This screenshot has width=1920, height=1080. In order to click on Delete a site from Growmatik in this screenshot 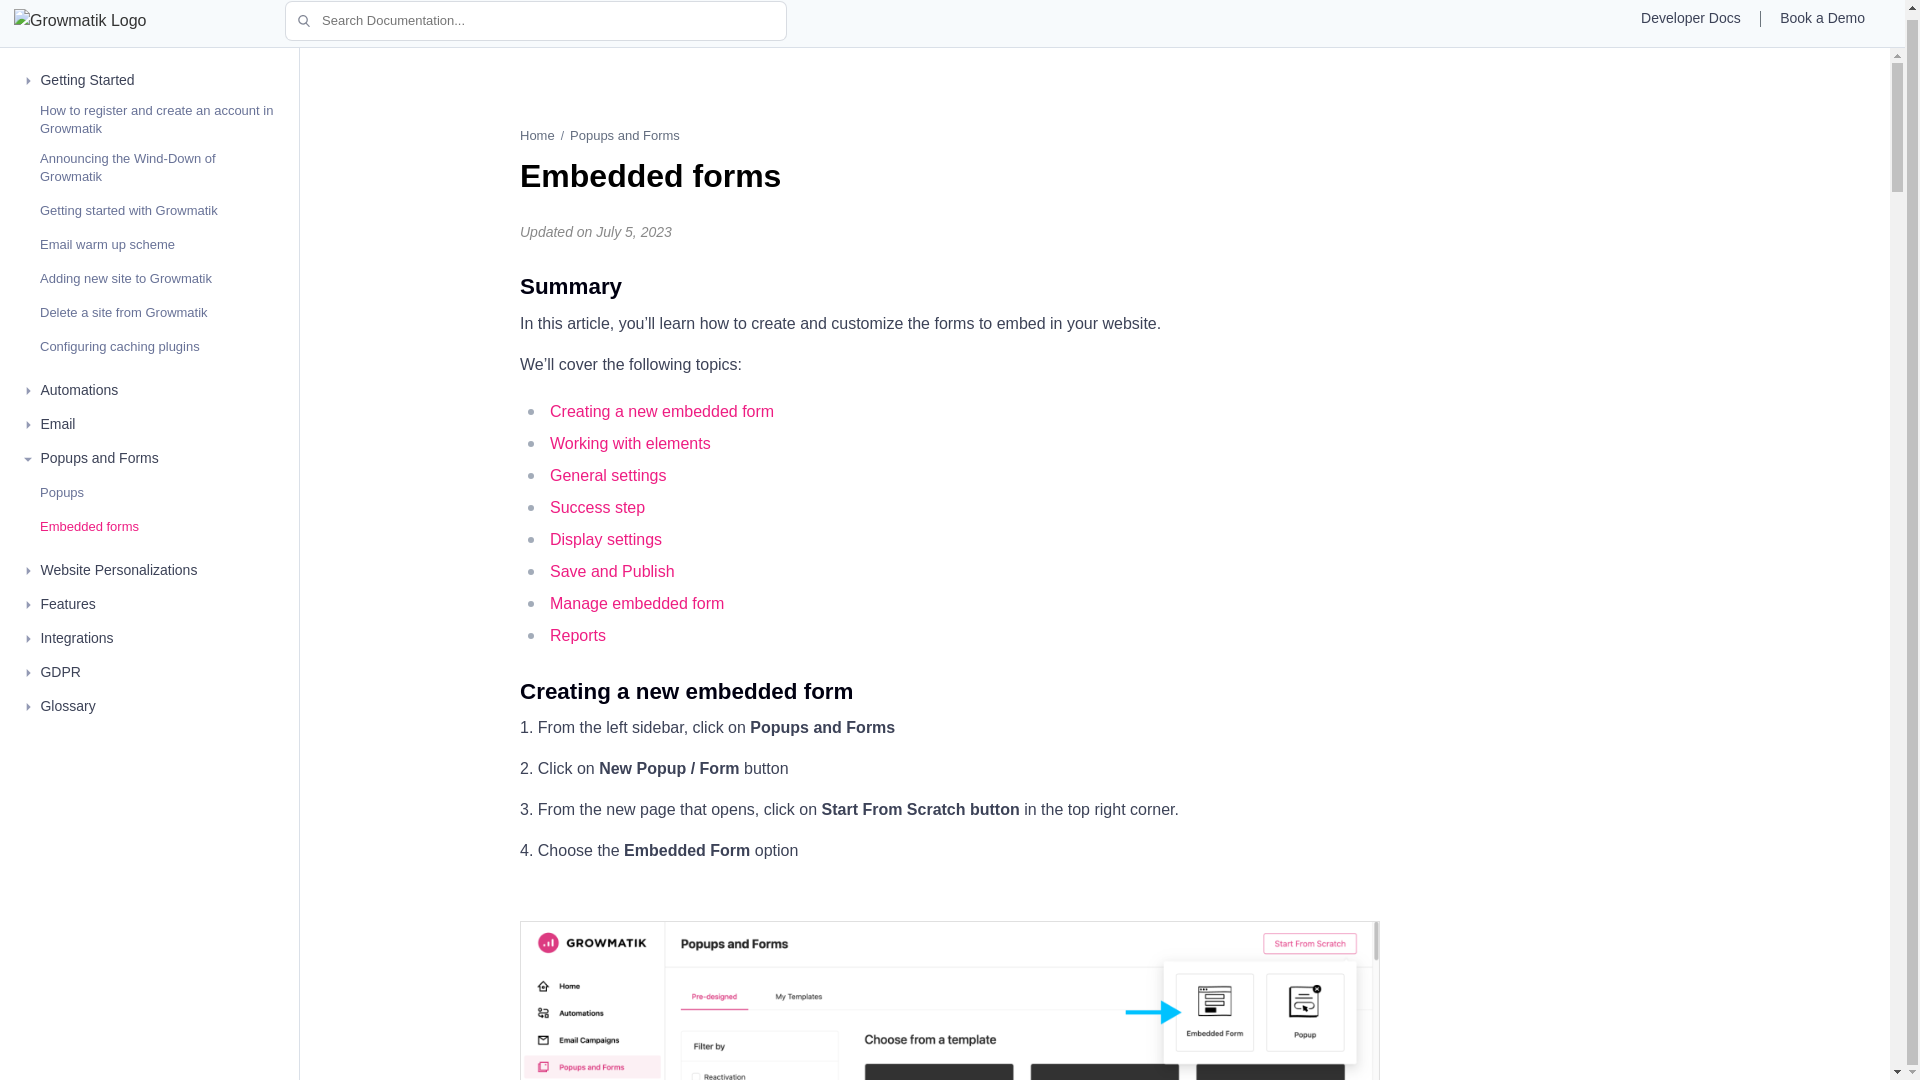, I will do `click(124, 312)`.